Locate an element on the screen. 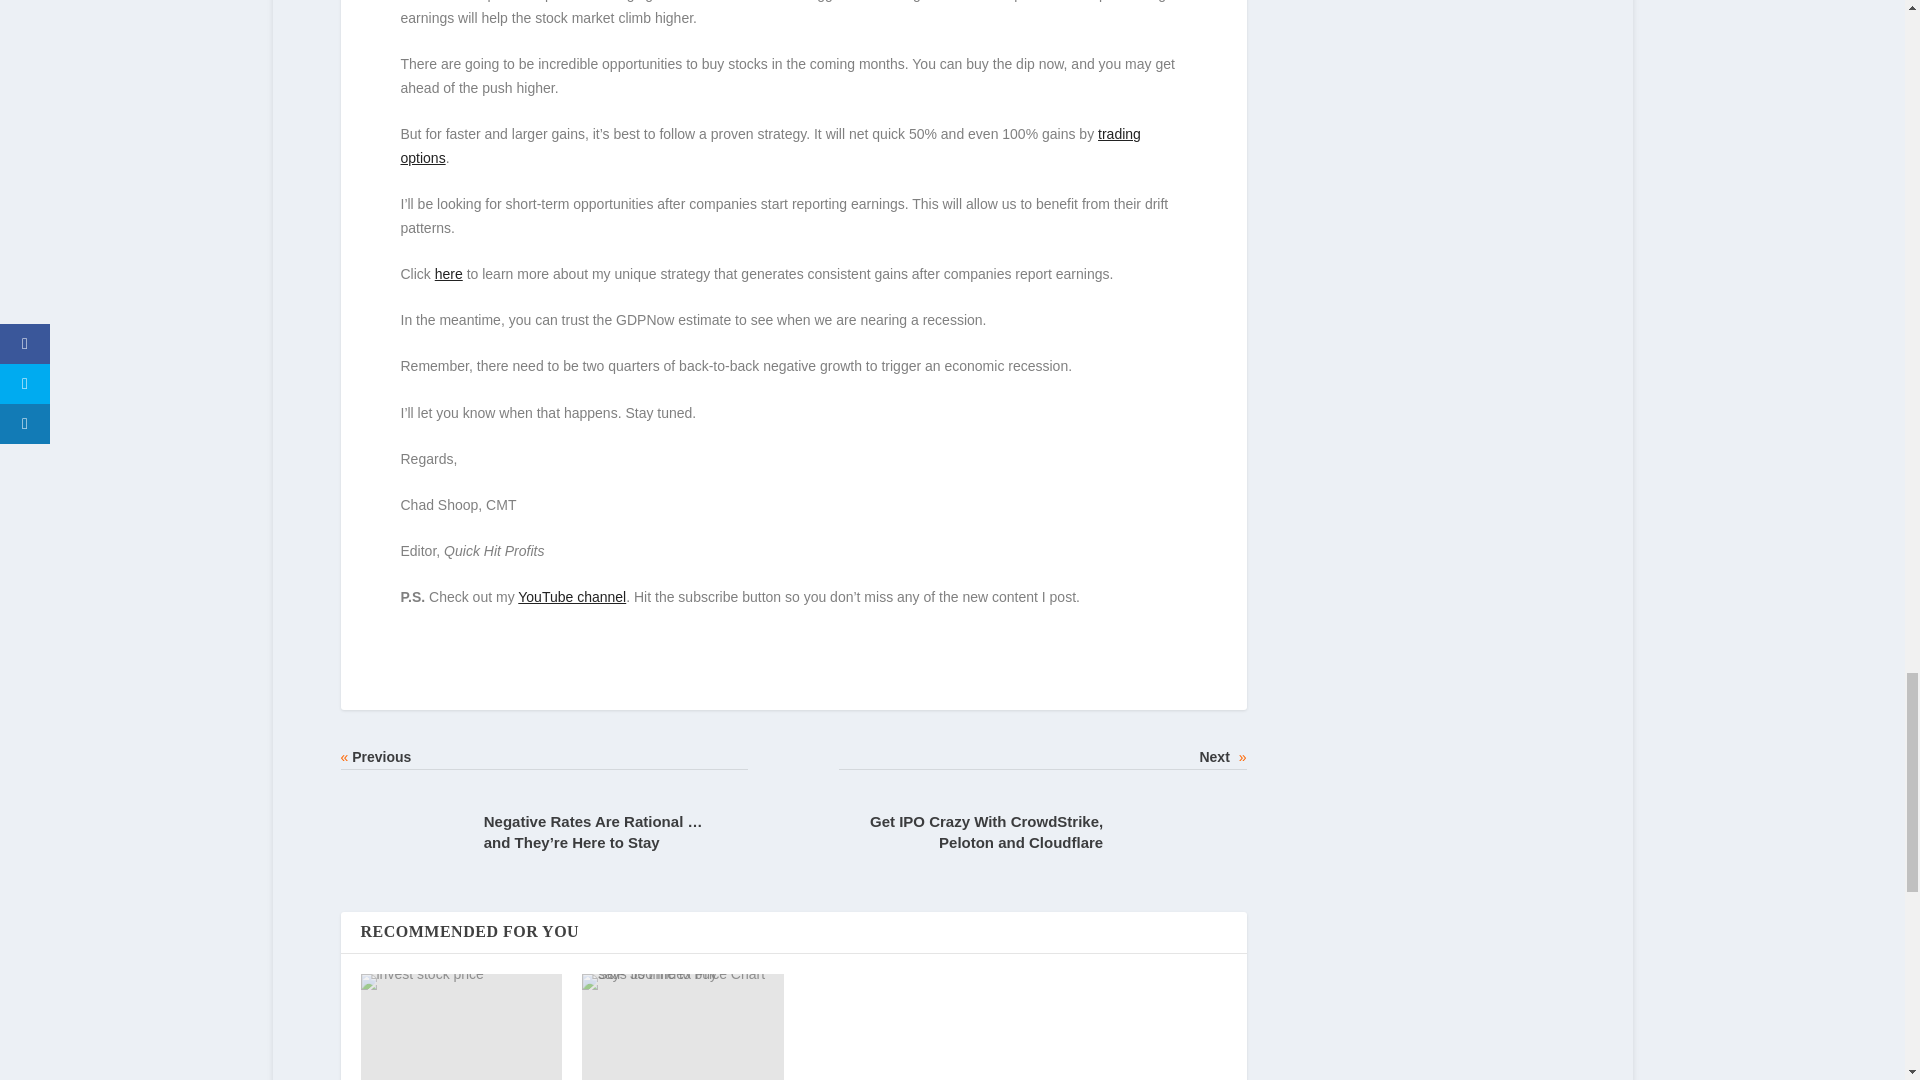 Image resolution: width=1920 pixels, height=1080 pixels. Invest When This Price Is Near Zero for the Biggest Profits is located at coordinates (461, 1027).